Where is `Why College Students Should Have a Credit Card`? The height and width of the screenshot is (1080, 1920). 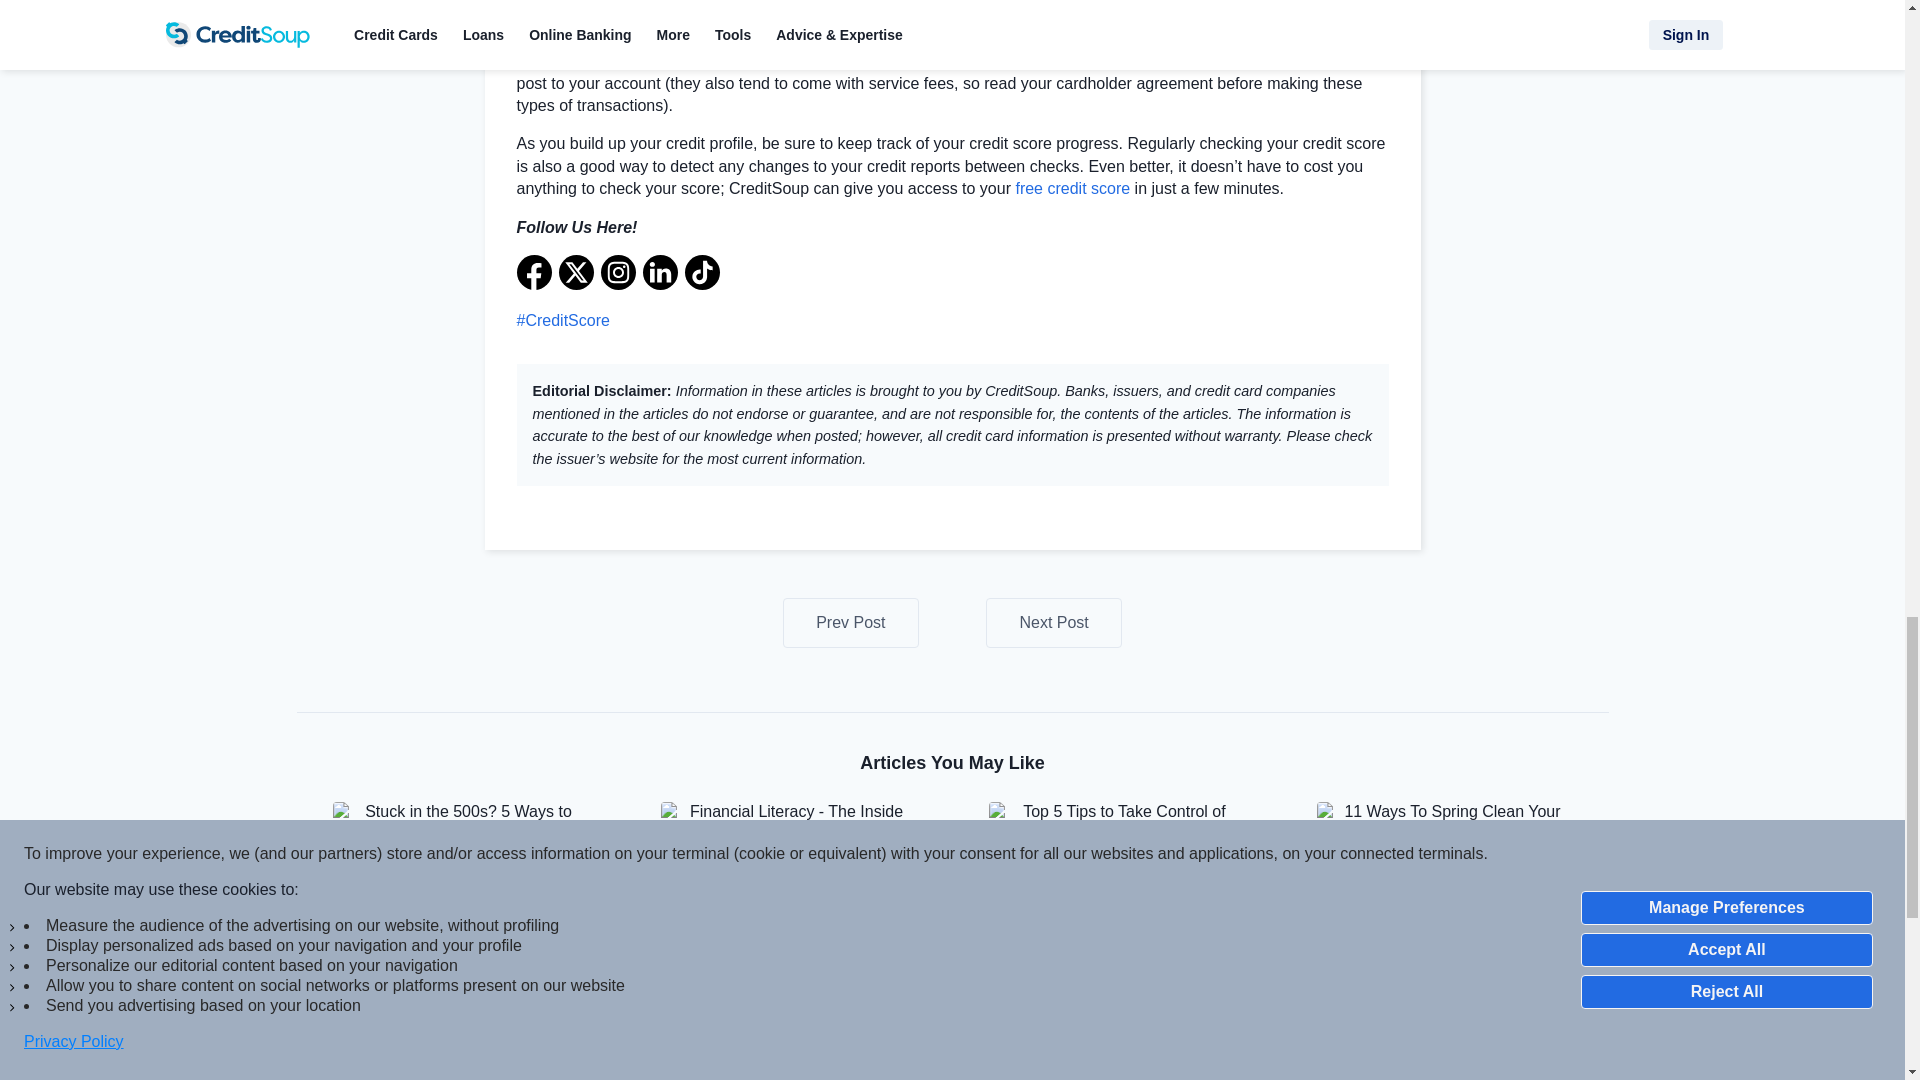 Why College Students Should Have a Credit Card is located at coordinates (1054, 623).